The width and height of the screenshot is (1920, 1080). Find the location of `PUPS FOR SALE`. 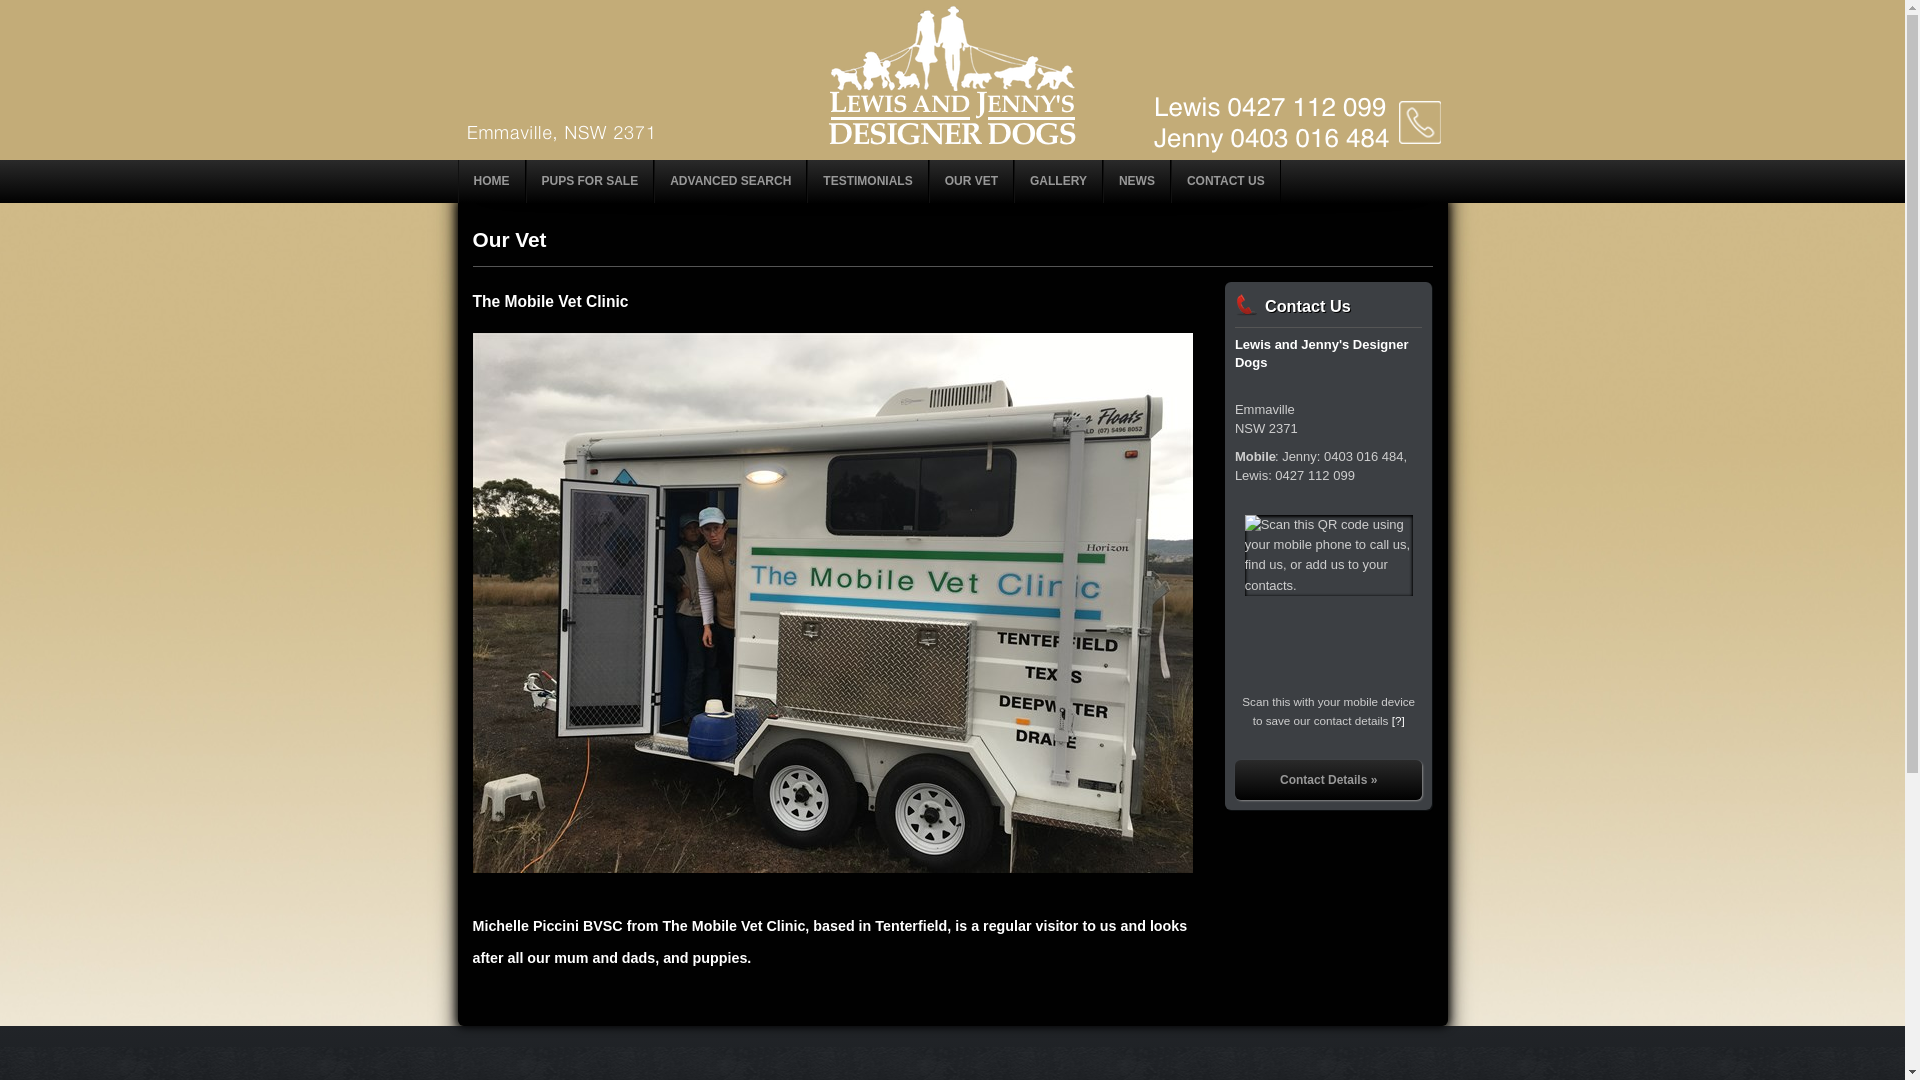

PUPS FOR SALE is located at coordinates (590, 182).